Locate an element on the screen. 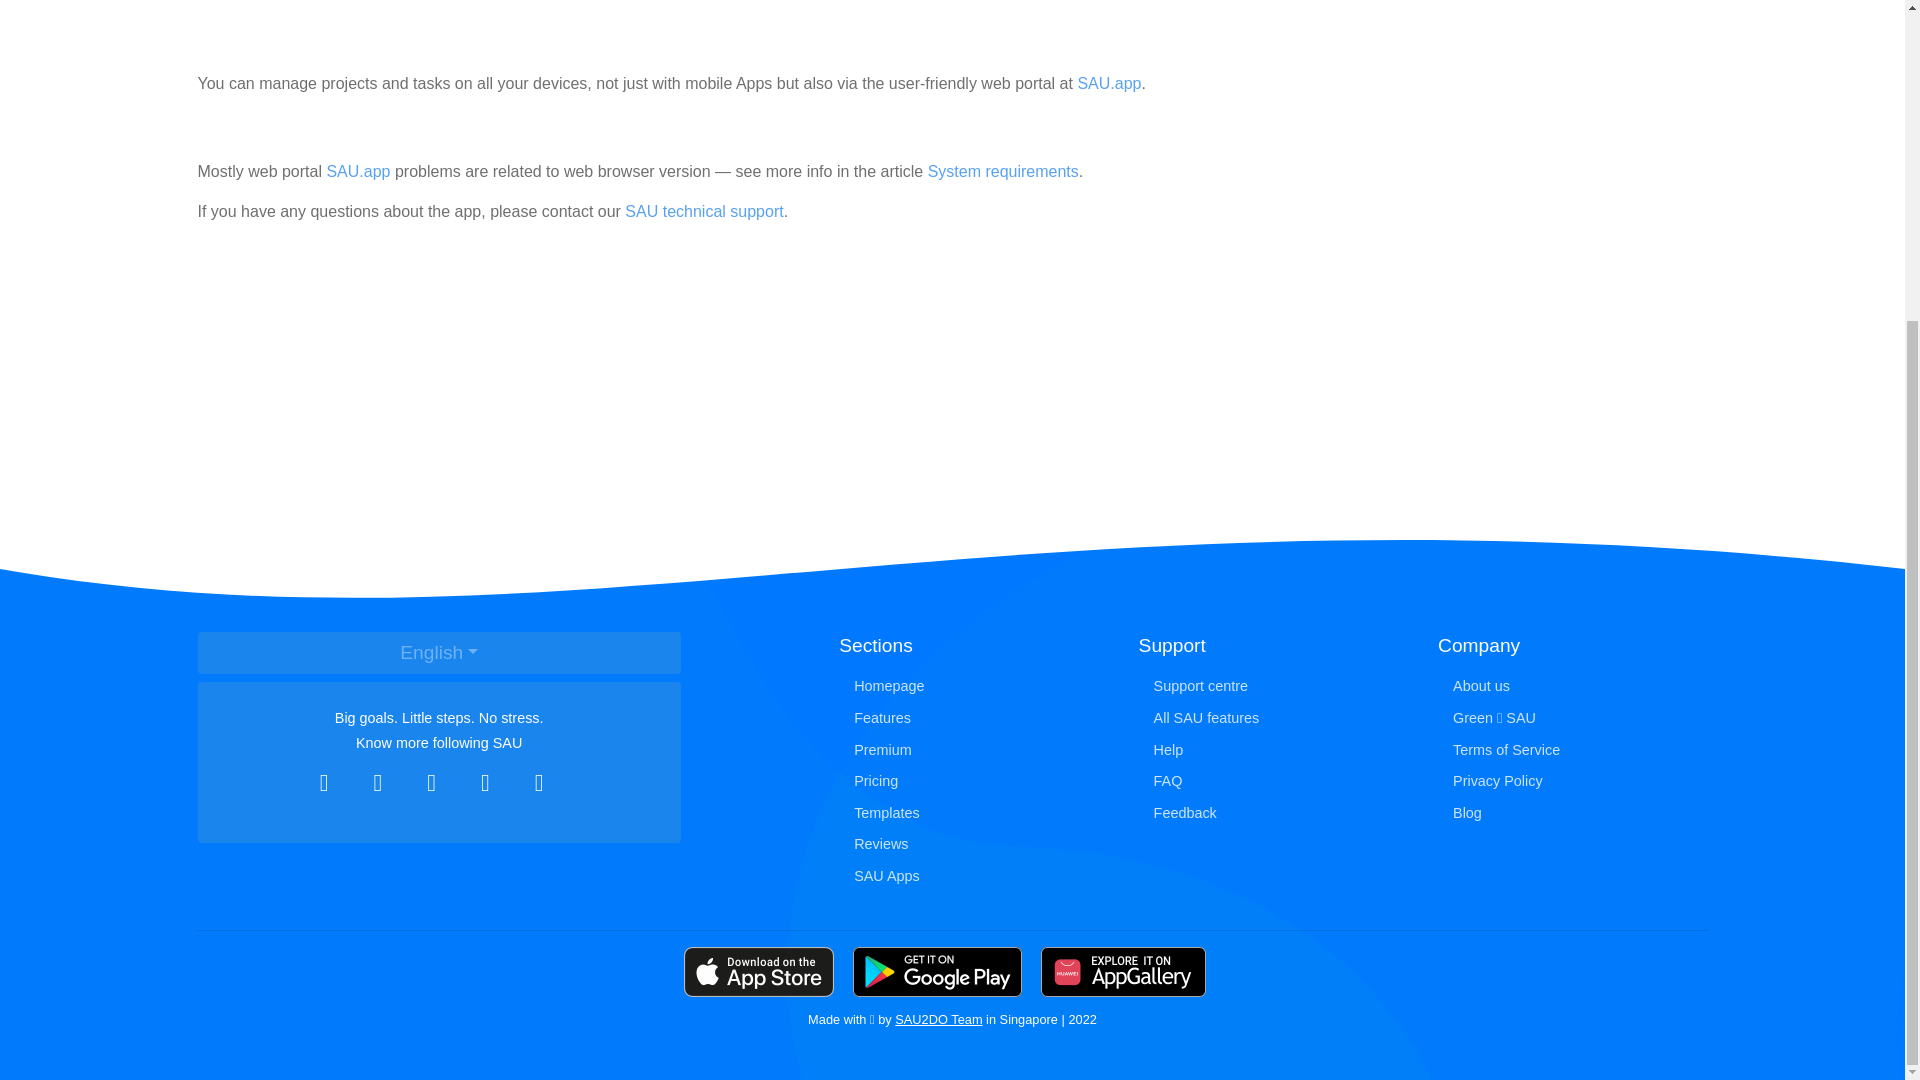 The height and width of the screenshot is (1080, 1920). System requirements is located at coordinates (1003, 172).